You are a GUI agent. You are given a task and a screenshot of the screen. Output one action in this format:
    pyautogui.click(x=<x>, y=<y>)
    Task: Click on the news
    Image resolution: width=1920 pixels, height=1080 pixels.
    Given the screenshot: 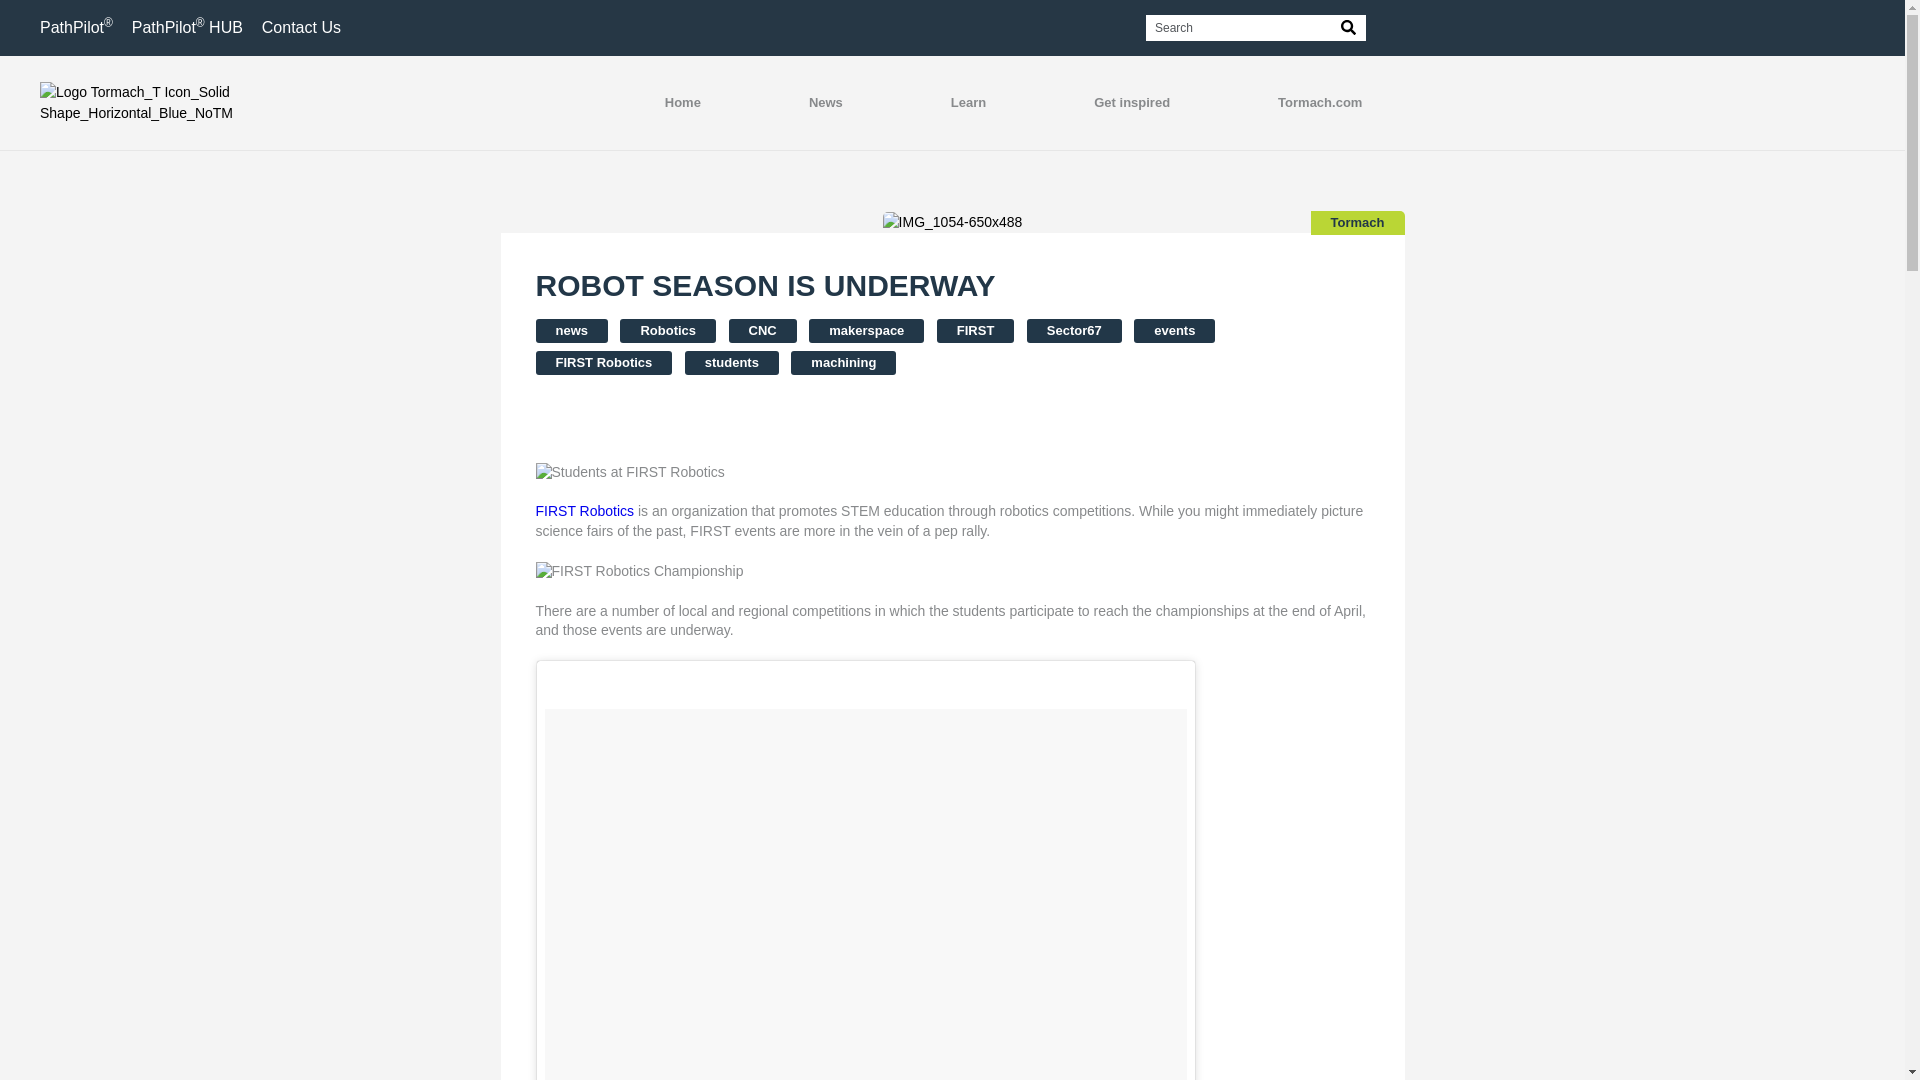 What is the action you would take?
    pyautogui.click(x=572, y=330)
    